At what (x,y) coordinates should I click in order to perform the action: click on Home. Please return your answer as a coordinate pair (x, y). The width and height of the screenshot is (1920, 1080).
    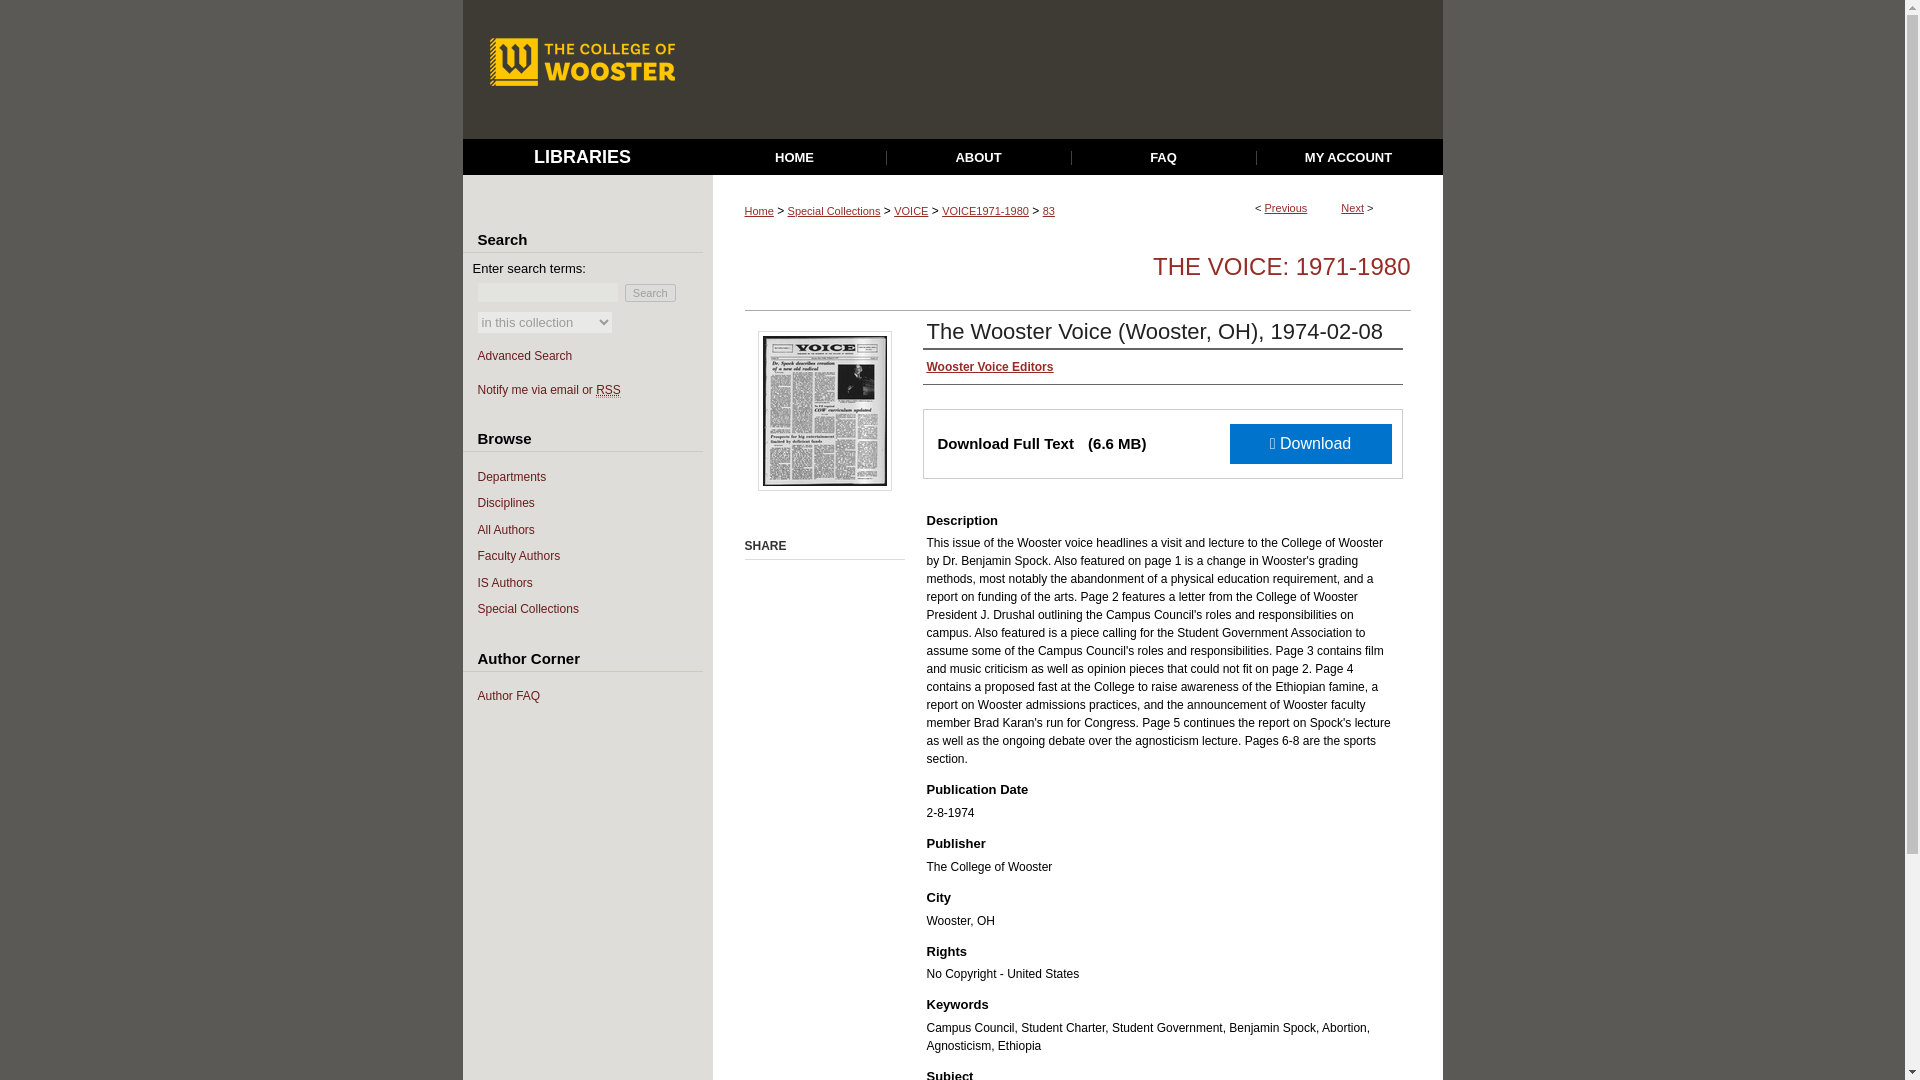
    Looking at the image, I should click on (796, 158).